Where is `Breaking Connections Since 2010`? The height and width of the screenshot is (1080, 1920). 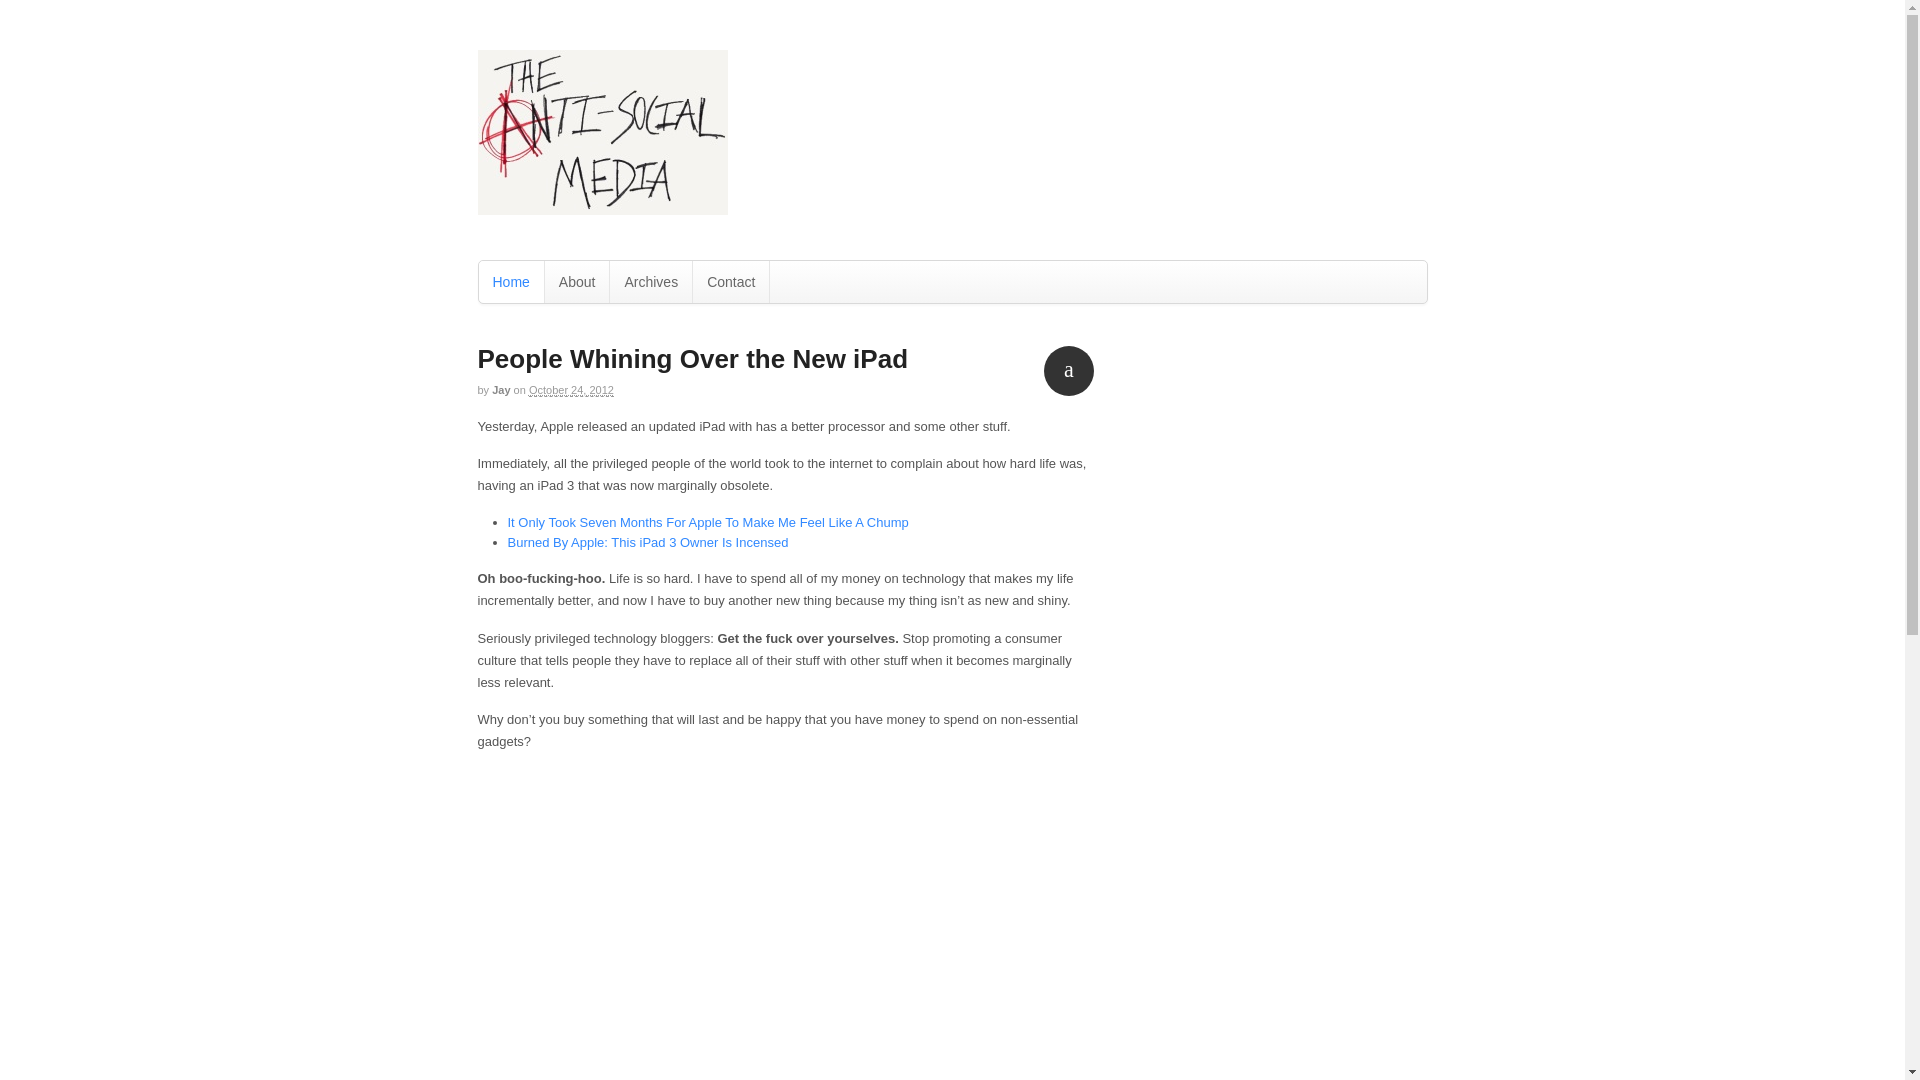
Breaking Connections Since 2010 is located at coordinates (602, 204).